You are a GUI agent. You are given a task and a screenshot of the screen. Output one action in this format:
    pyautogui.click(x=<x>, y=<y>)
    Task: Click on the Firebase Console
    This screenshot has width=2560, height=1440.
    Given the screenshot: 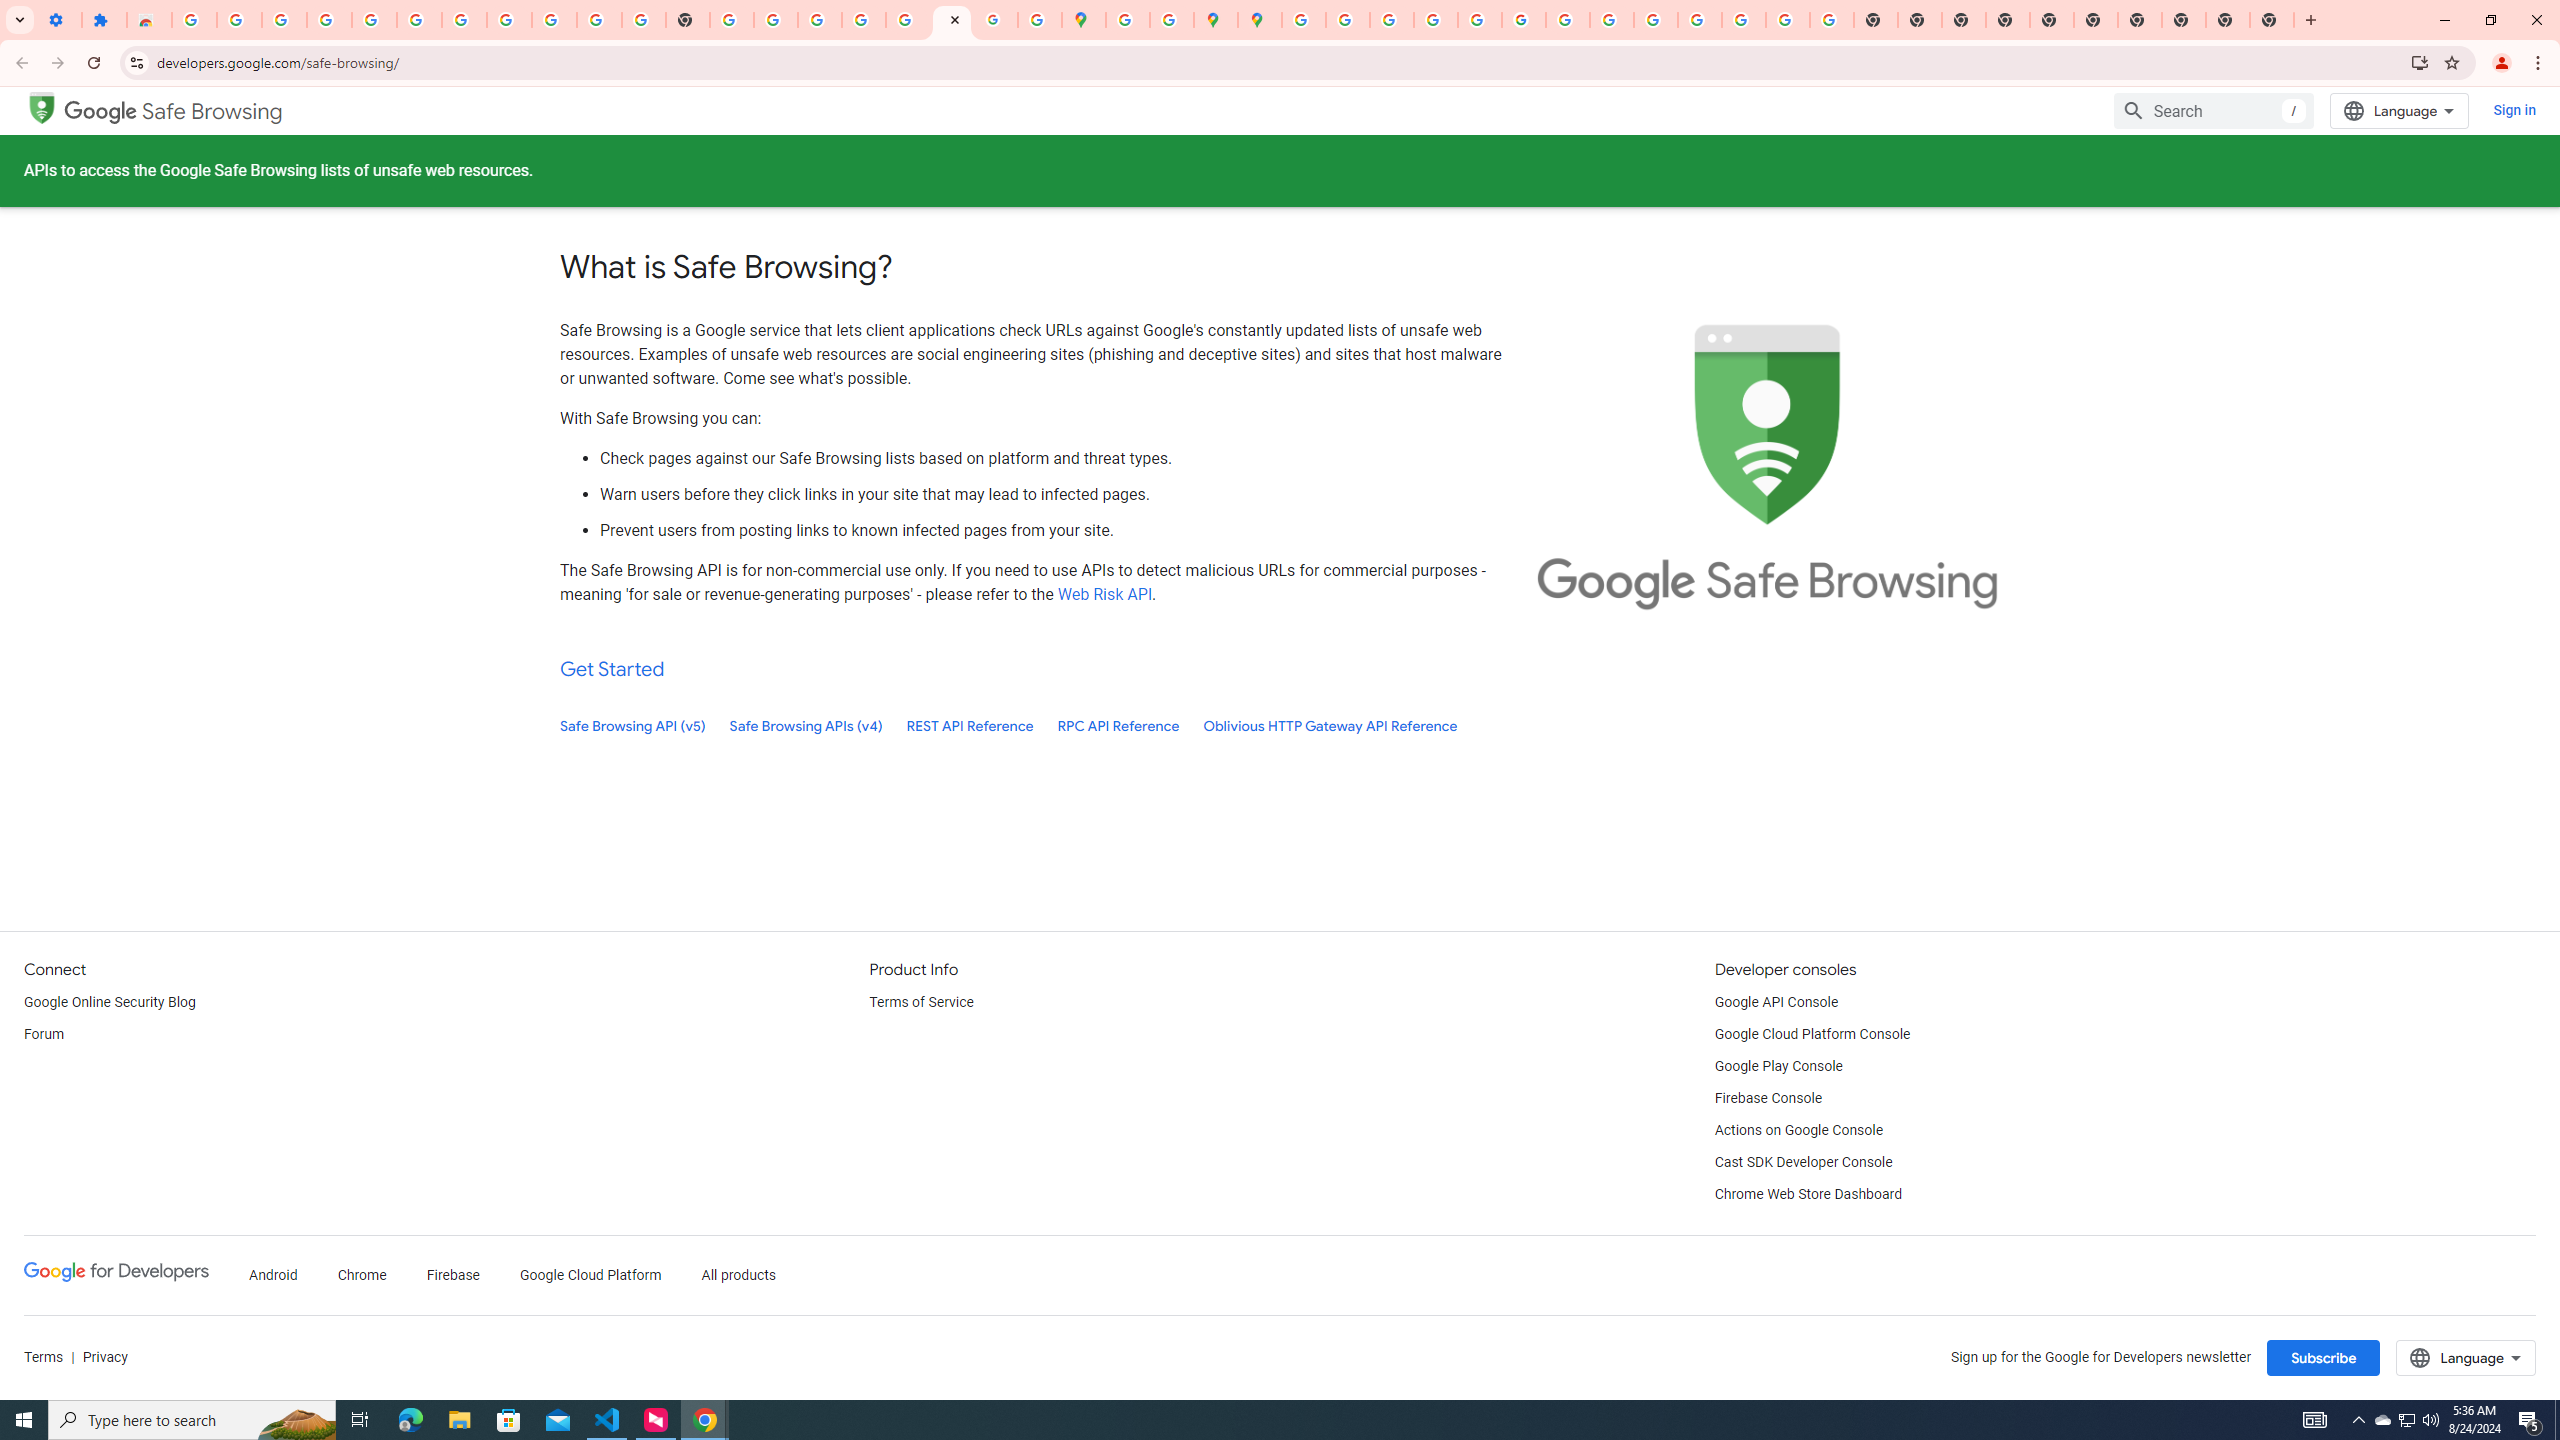 What is the action you would take?
    pyautogui.click(x=1768, y=1098)
    